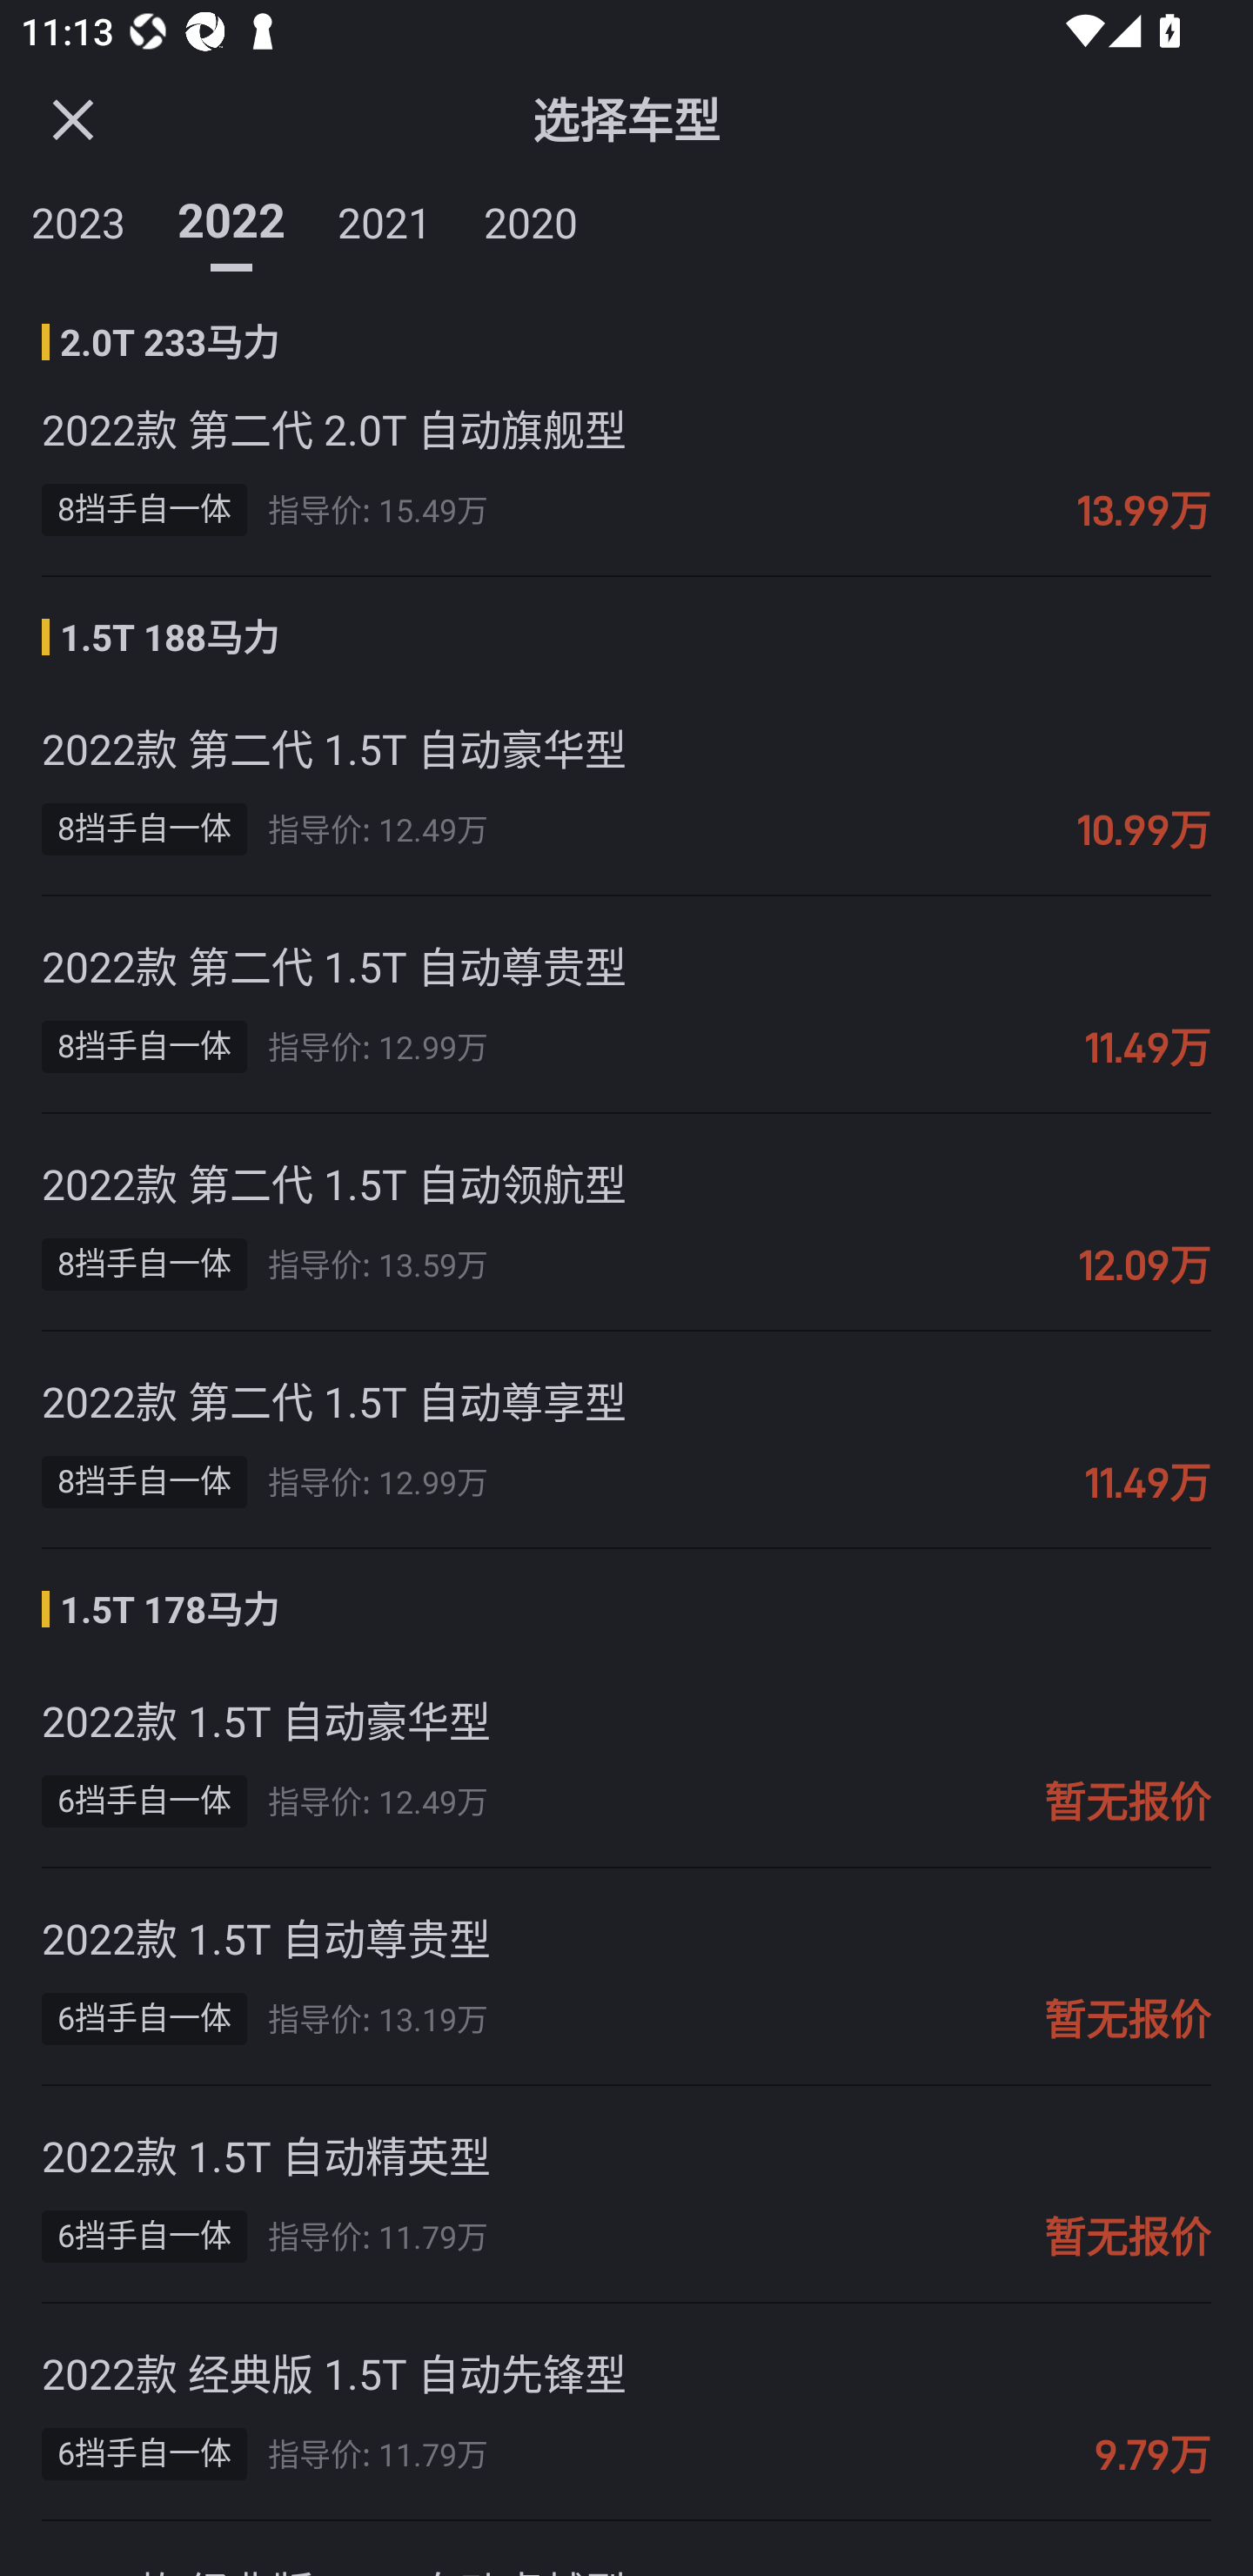  I want to click on 2022款 第二代 1.5T 自动尊贵型 8挡手自一体 指导价: 12.99万 11.49万, so click(626, 1004).